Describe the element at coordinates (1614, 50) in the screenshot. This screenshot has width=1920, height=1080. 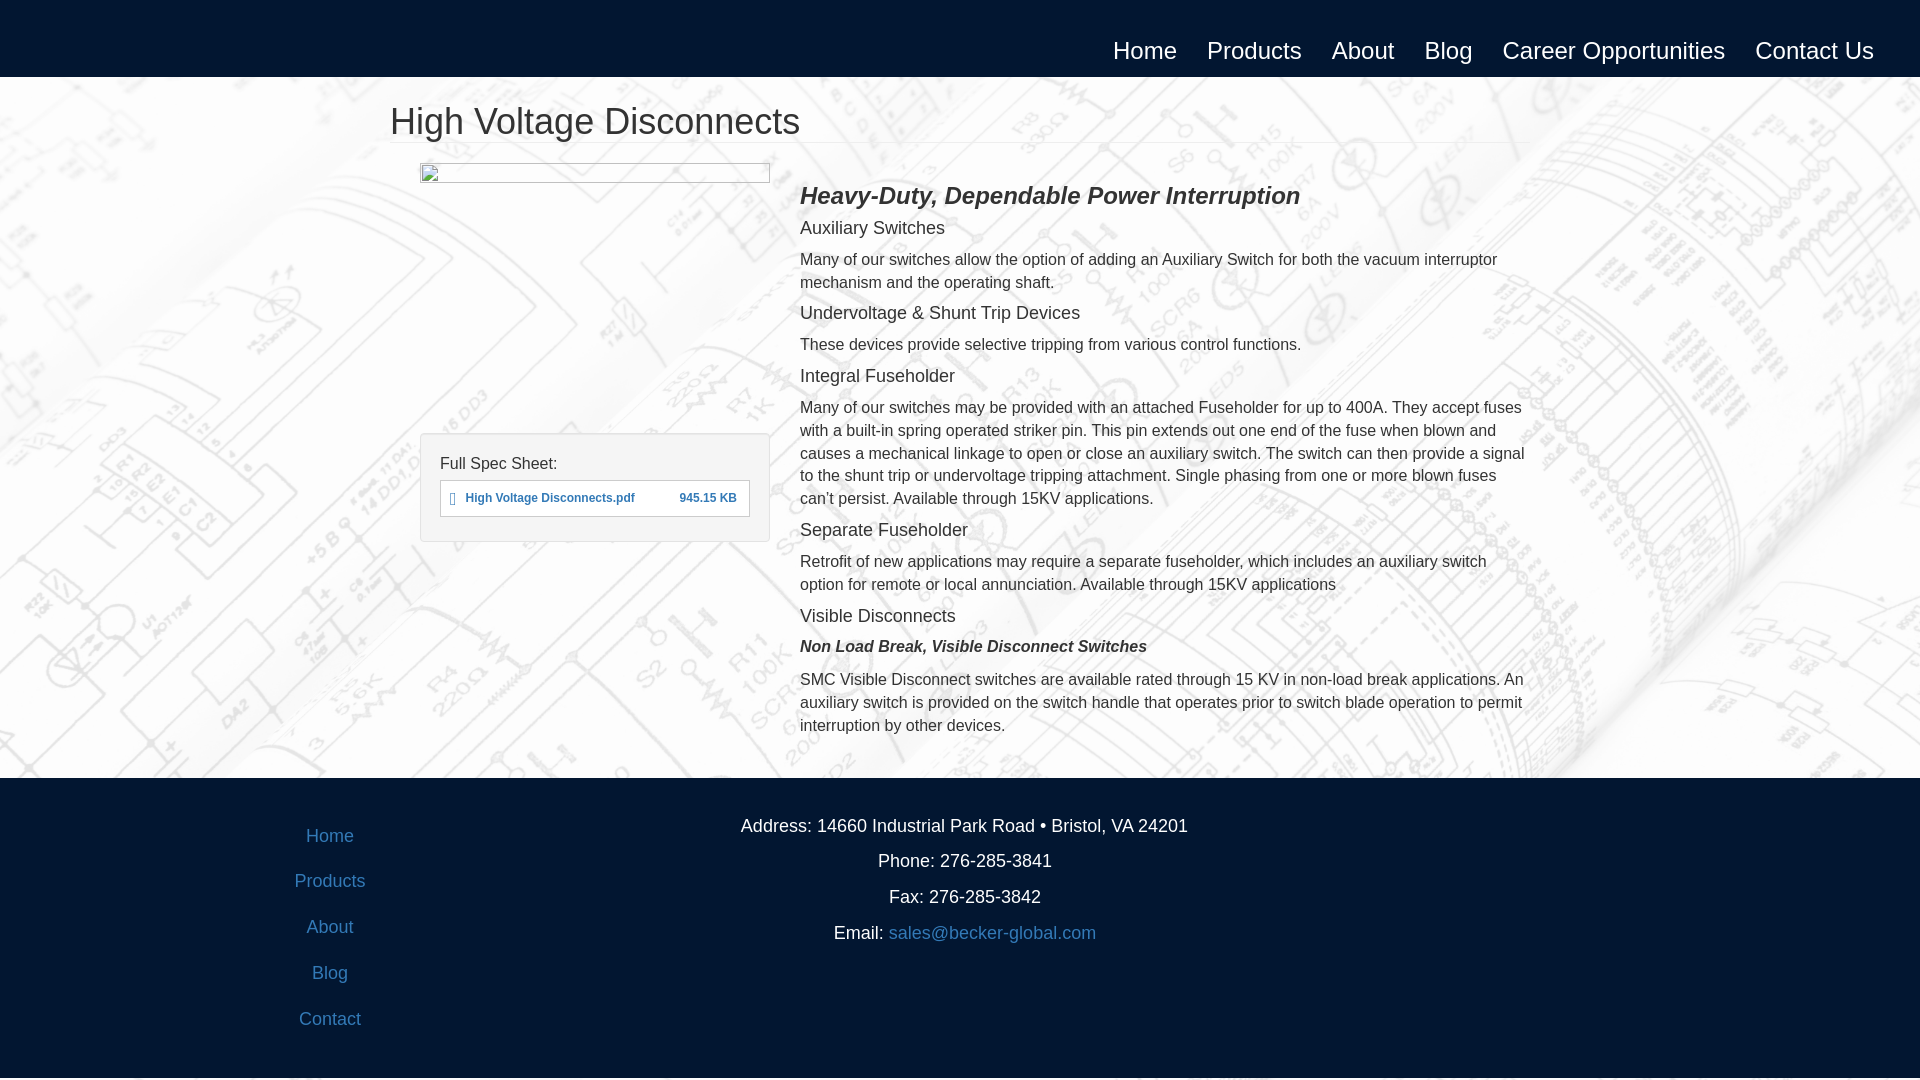
I see `Current Job Openings` at that location.